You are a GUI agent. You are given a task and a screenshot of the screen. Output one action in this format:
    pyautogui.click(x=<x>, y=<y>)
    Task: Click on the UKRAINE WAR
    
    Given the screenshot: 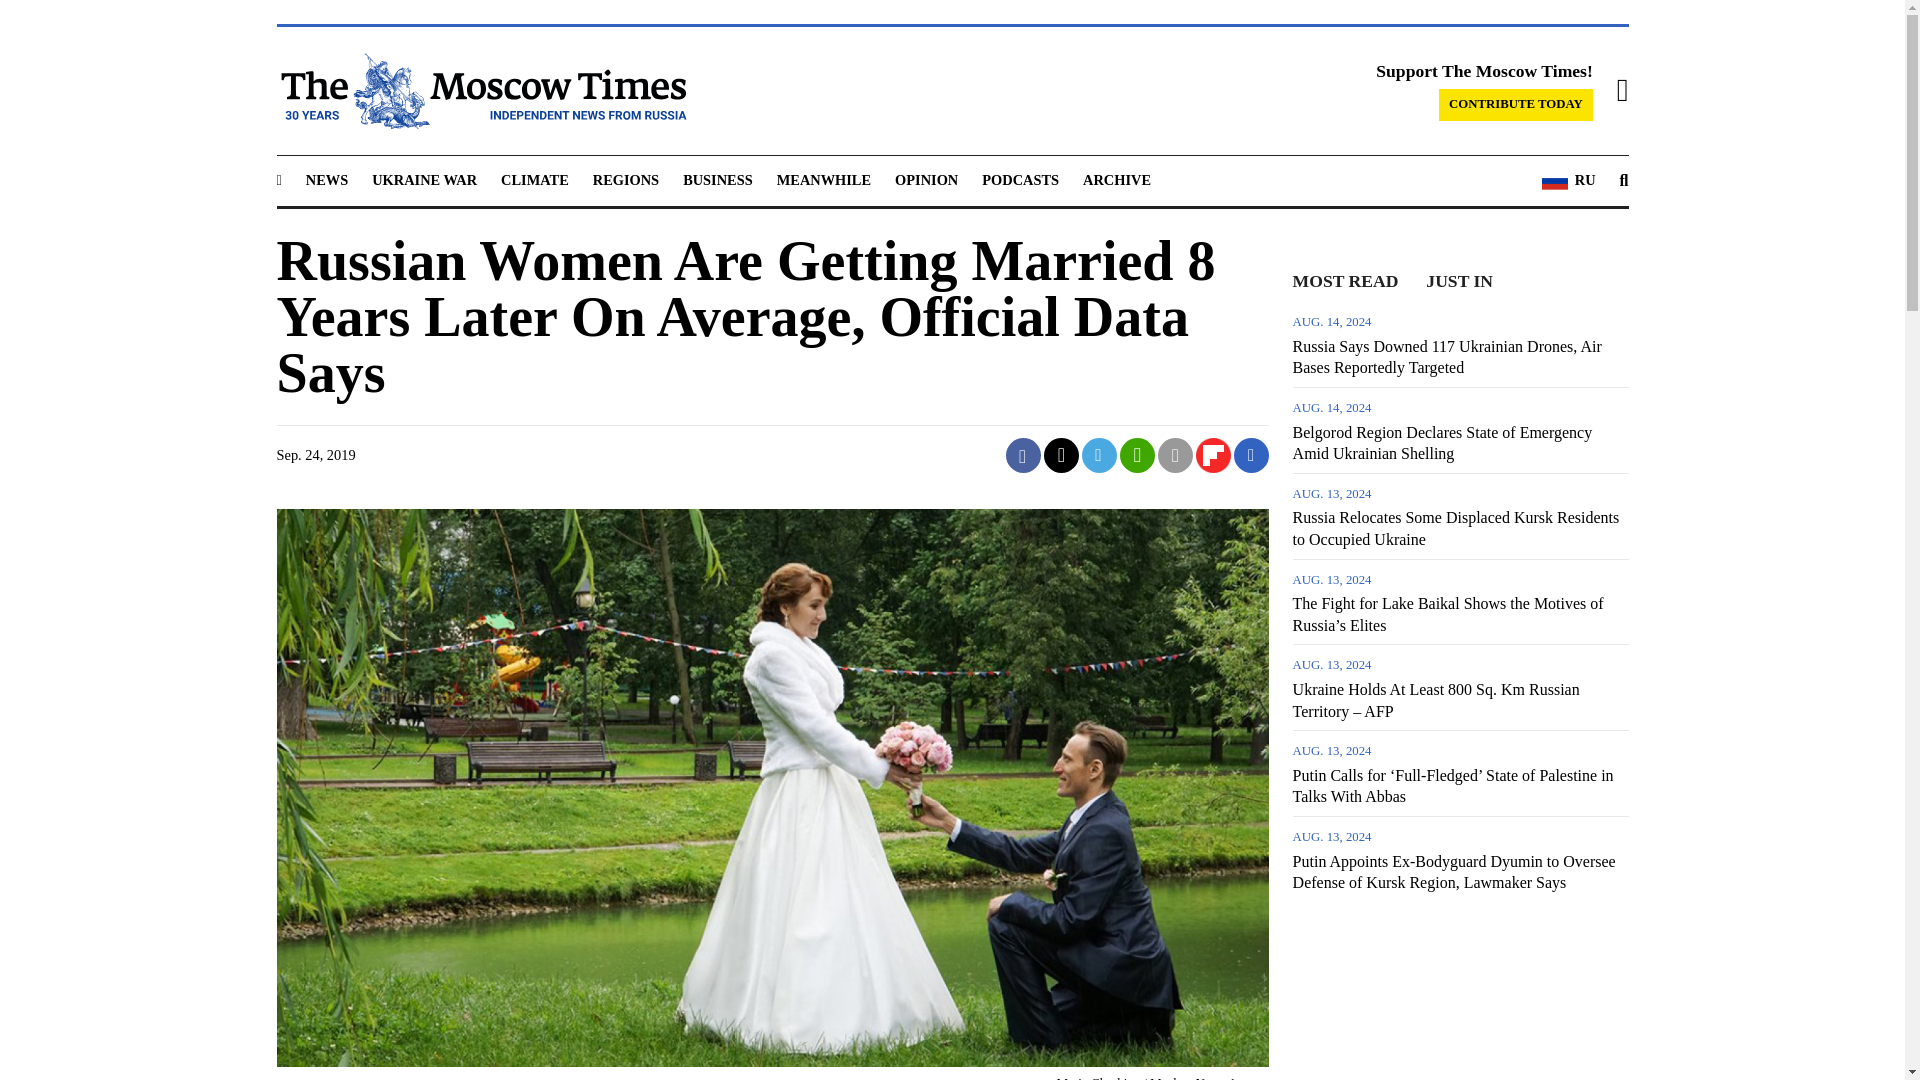 What is the action you would take?
    pyautogui.click(x=424, y=179)
    